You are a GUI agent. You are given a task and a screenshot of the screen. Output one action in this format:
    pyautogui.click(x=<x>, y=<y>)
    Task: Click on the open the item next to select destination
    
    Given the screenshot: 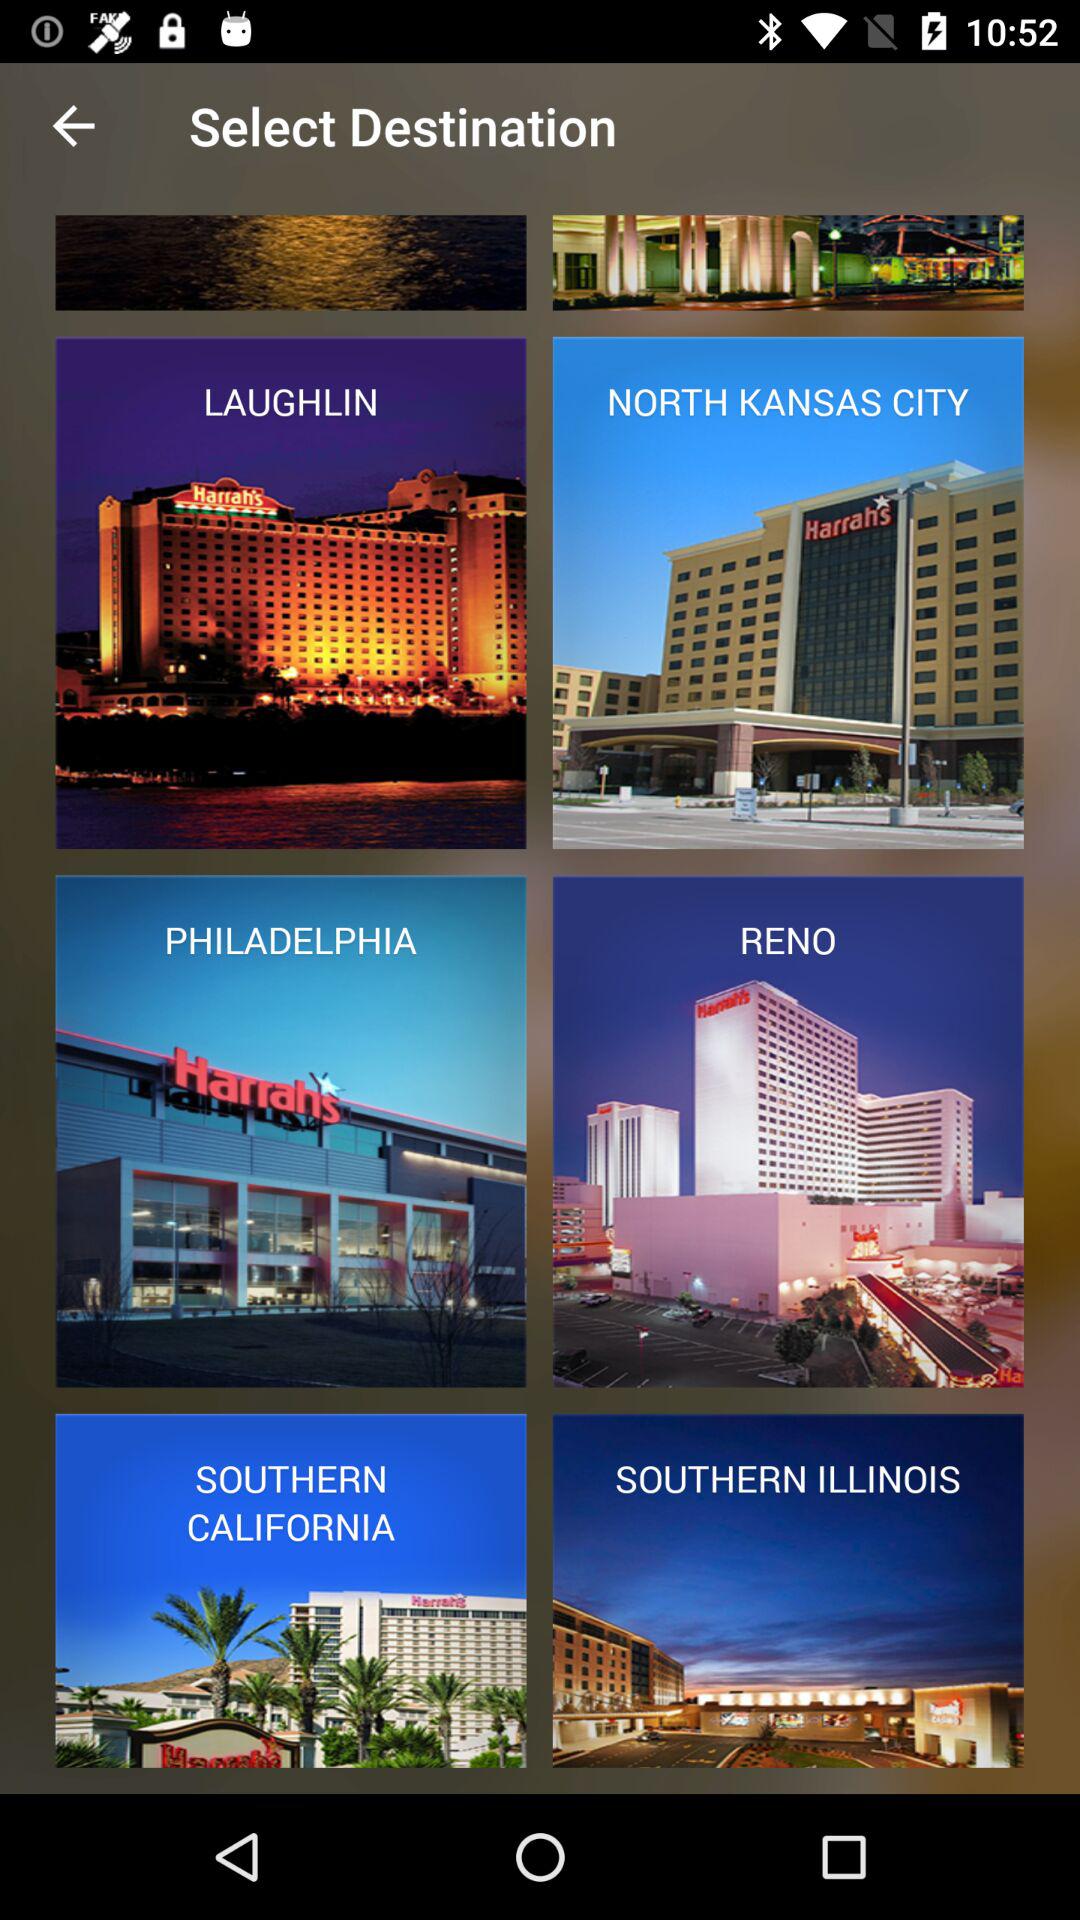 What is the action you would take?
    pyautogui.click(x=73, y=126)
    